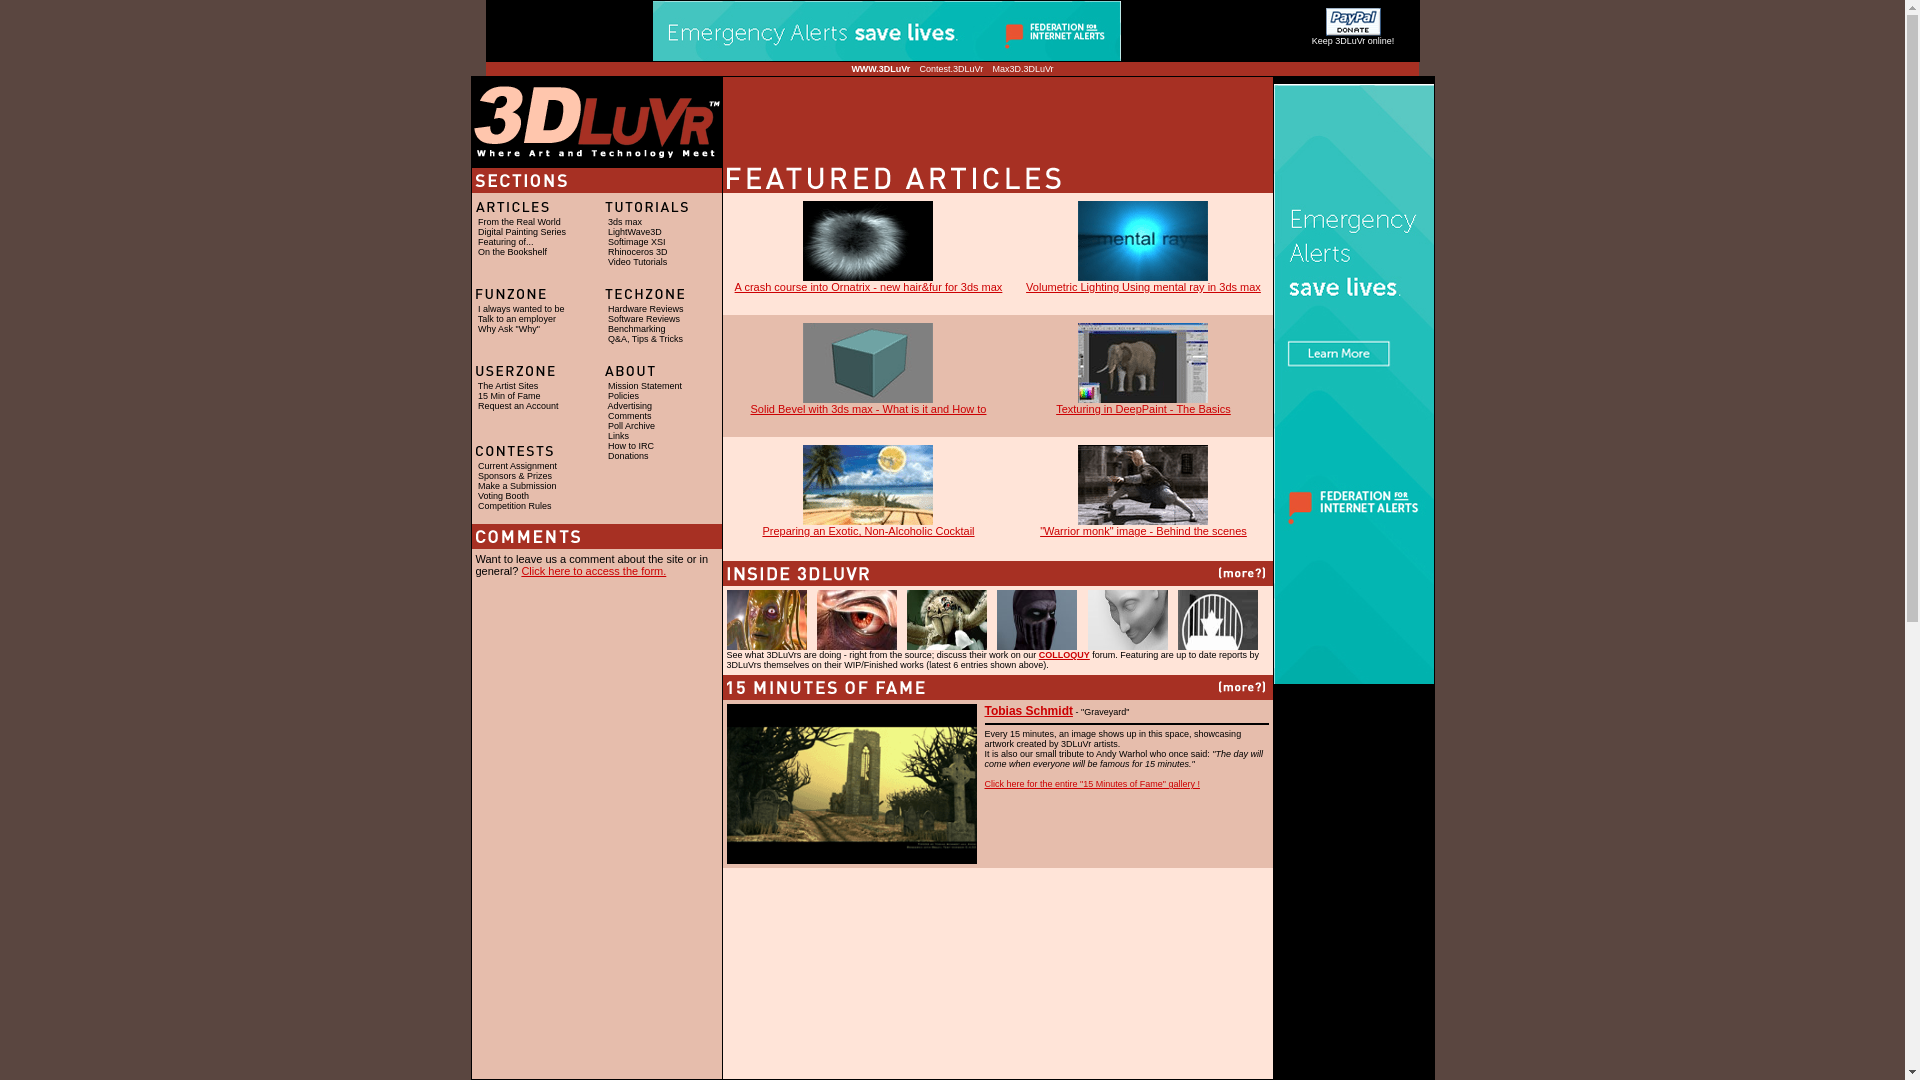 This screenshot has width=1920, height=1080. Describe the element at coordinates (624, 396) in the screenshot. I see `Policies` at that location.